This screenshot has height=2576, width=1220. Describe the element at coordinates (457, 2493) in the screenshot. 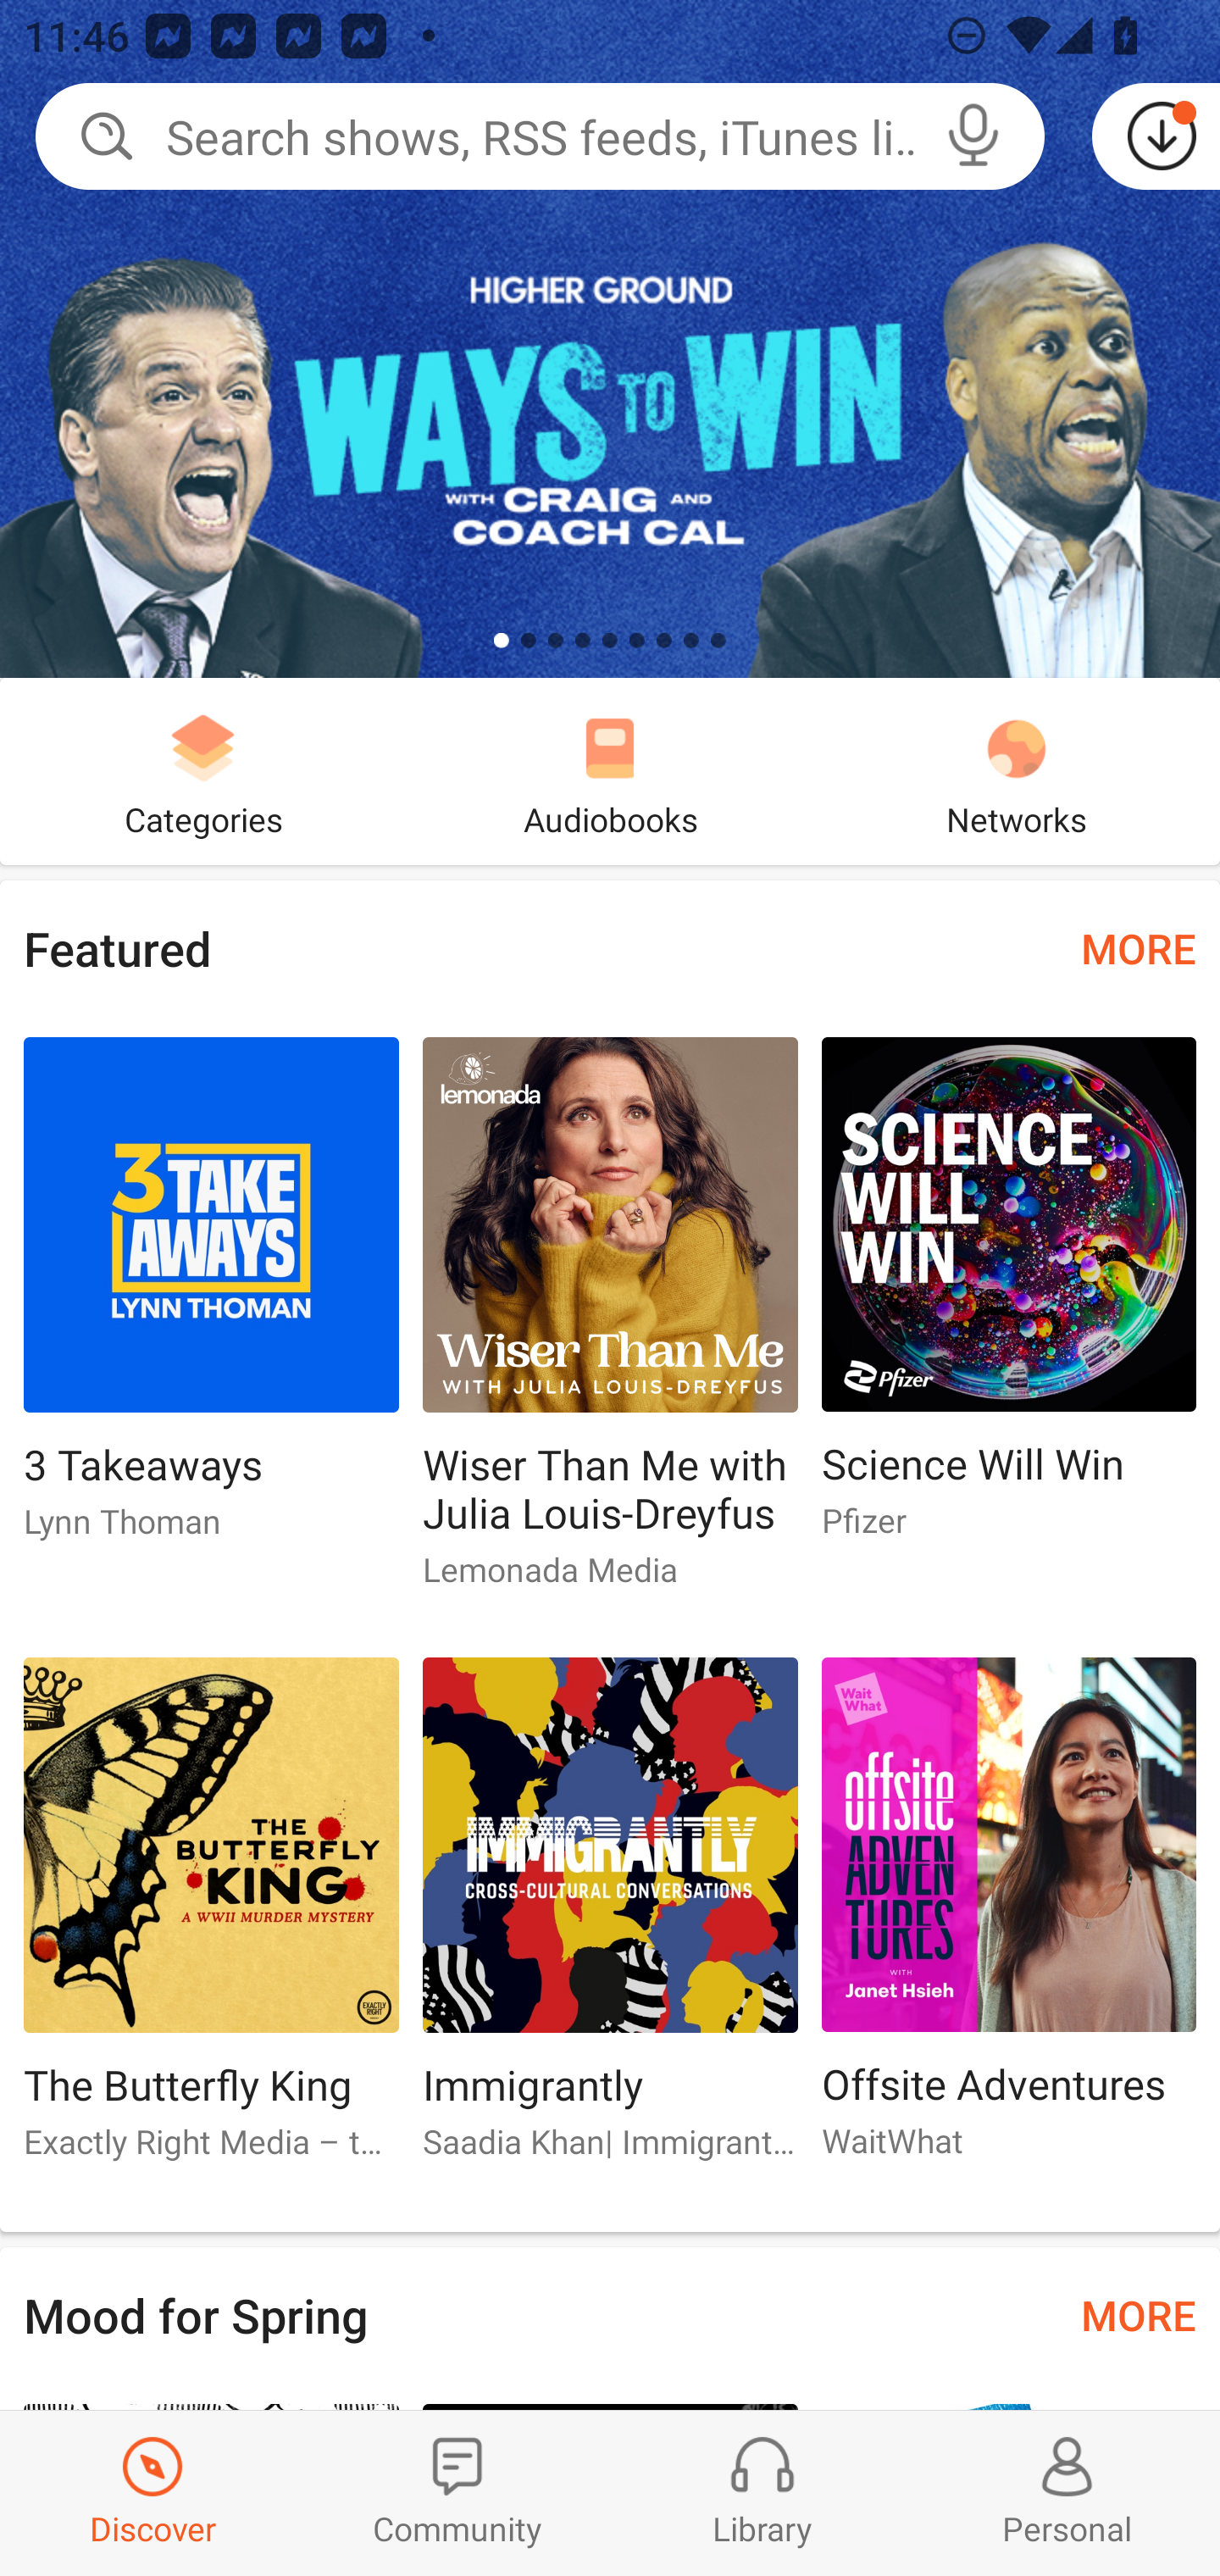

I see `Community` at that location.